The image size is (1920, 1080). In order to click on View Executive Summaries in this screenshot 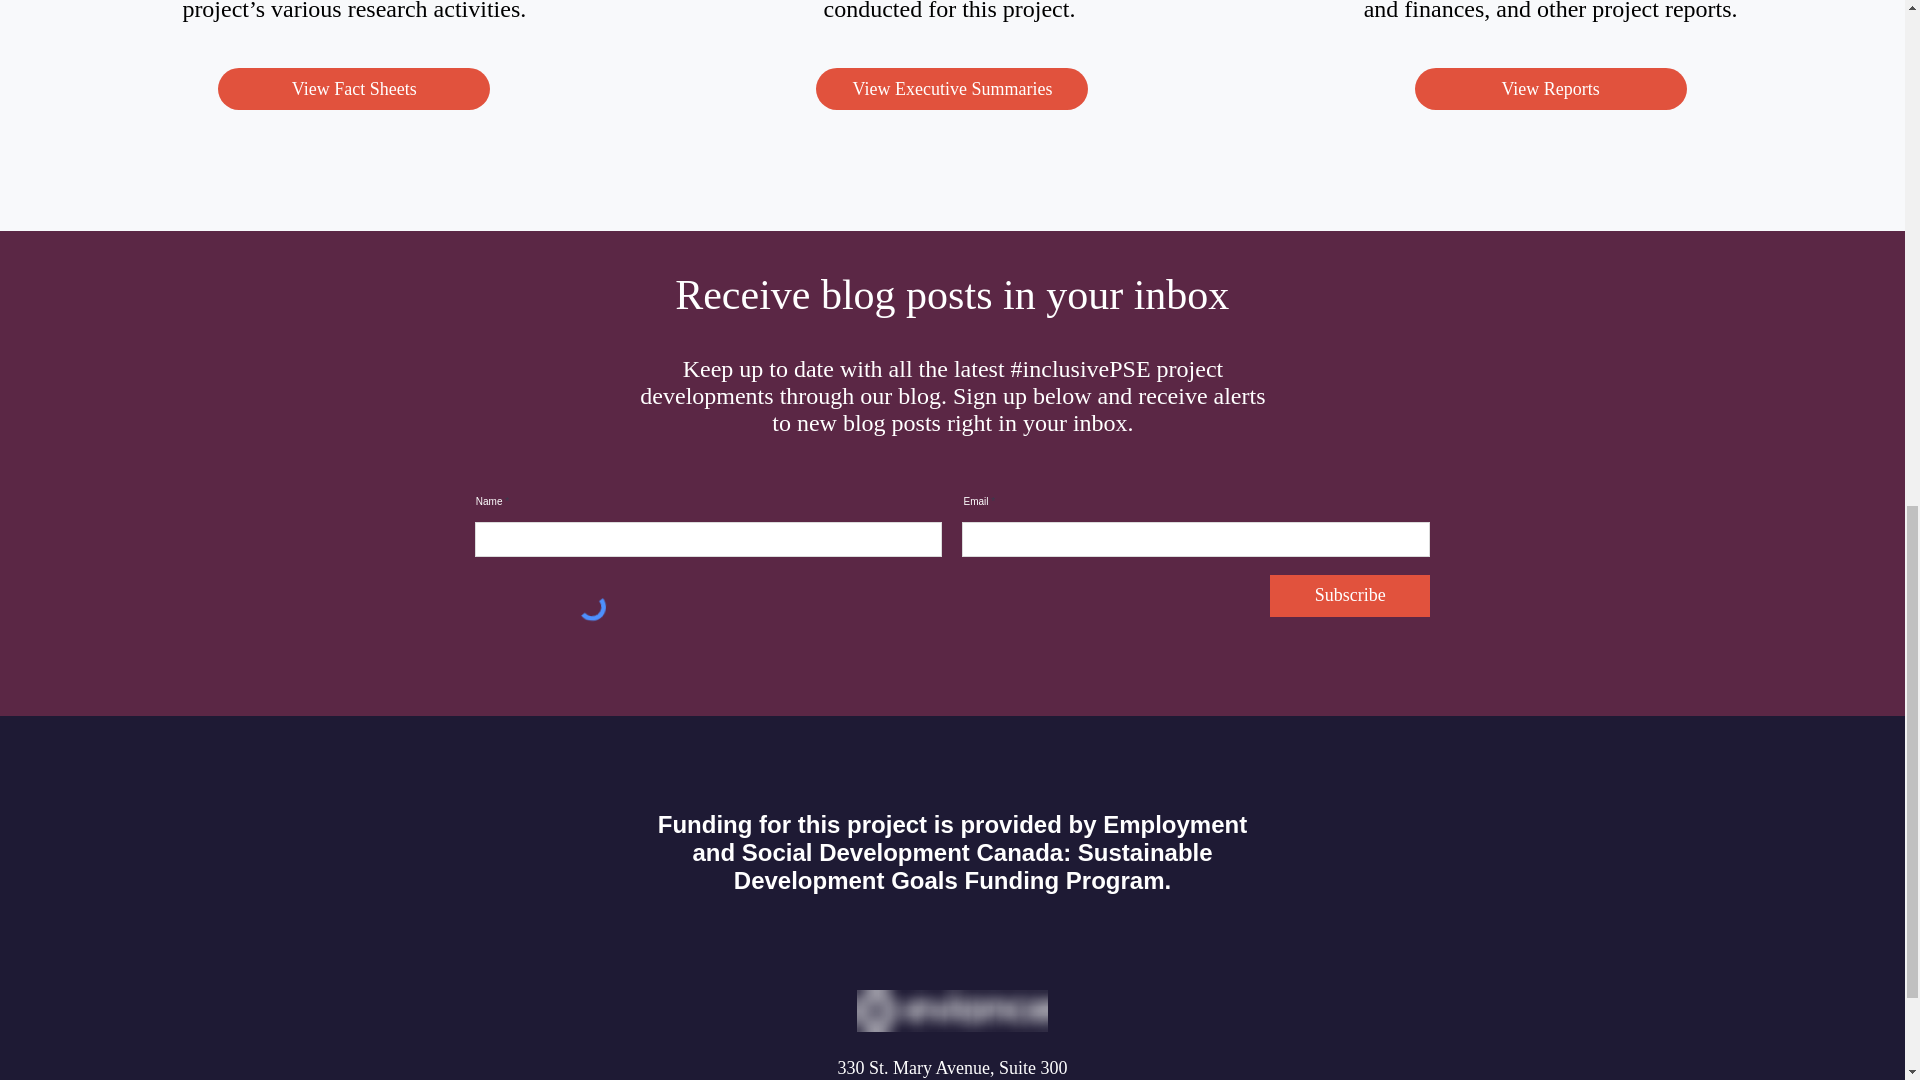, I will do `click(952, 89)`.